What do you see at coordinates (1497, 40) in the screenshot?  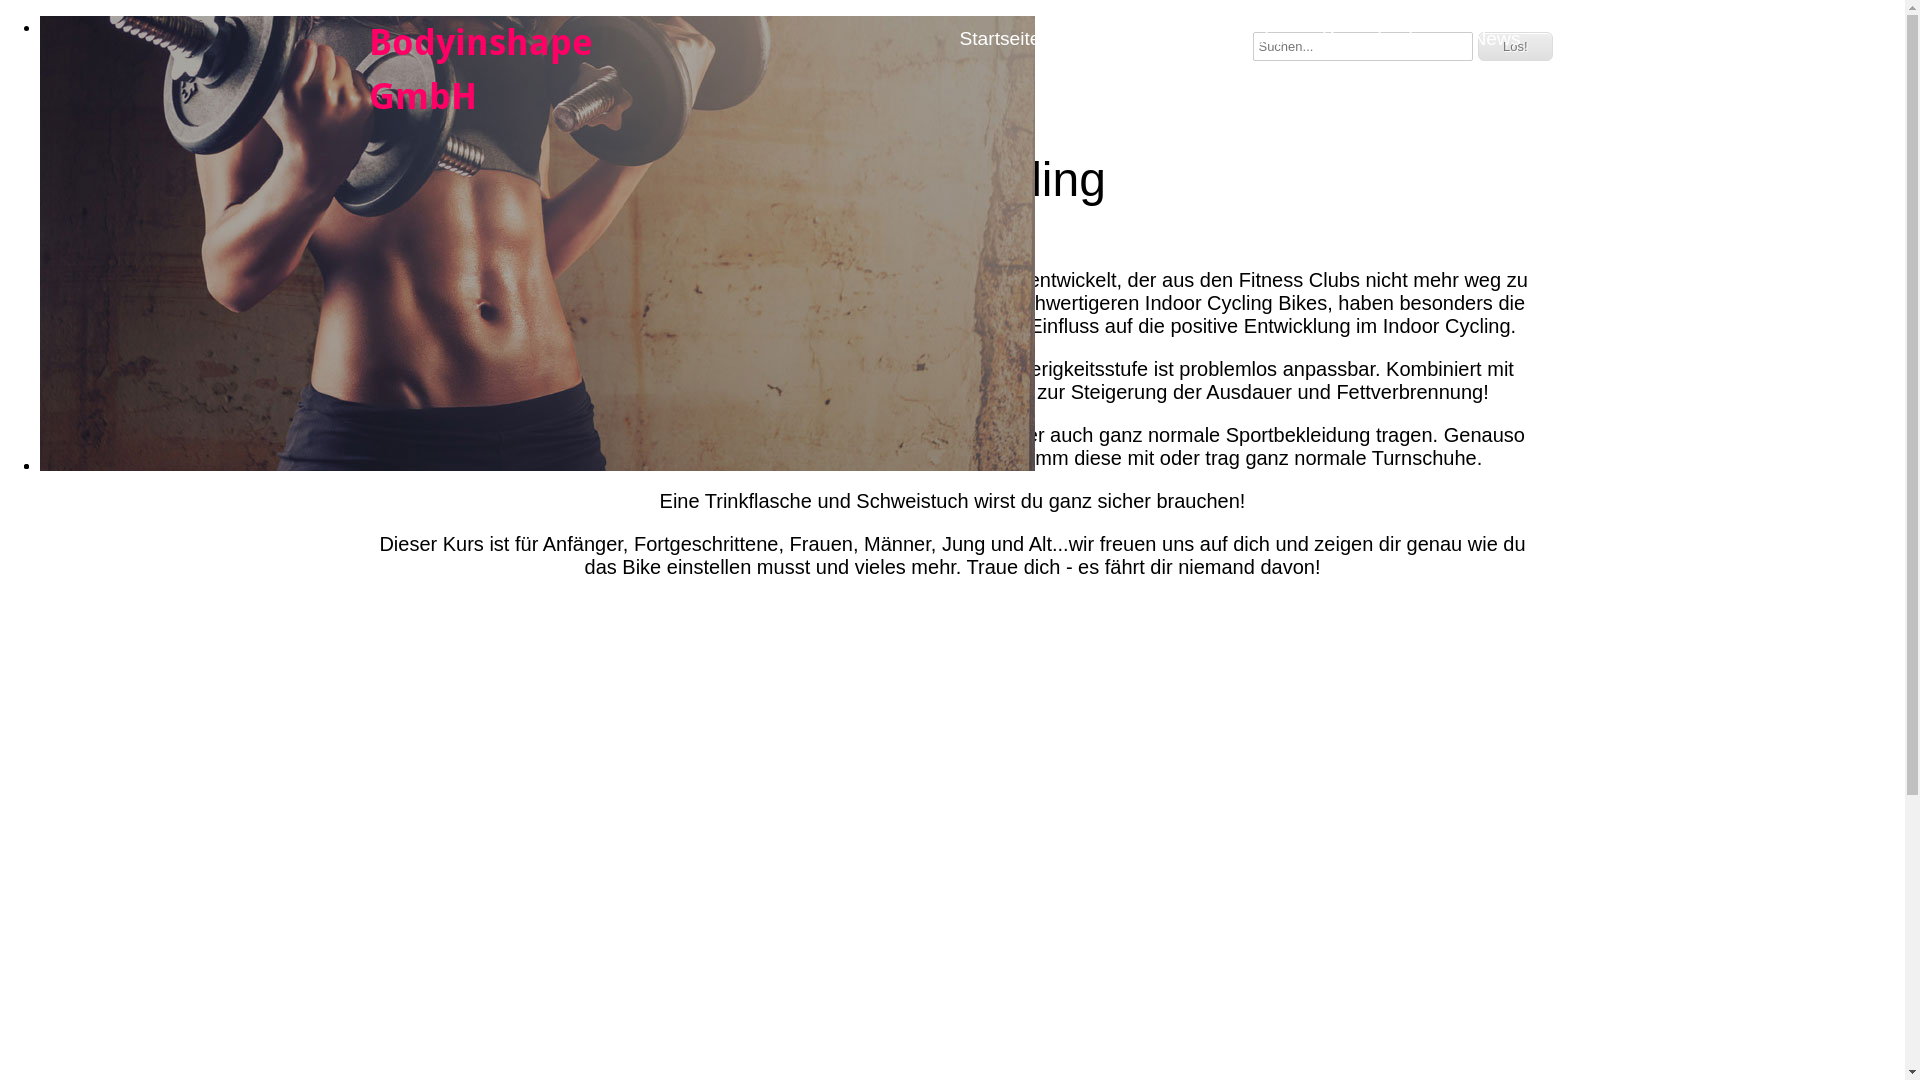 I see `News` at bounding box center [1497, 40].